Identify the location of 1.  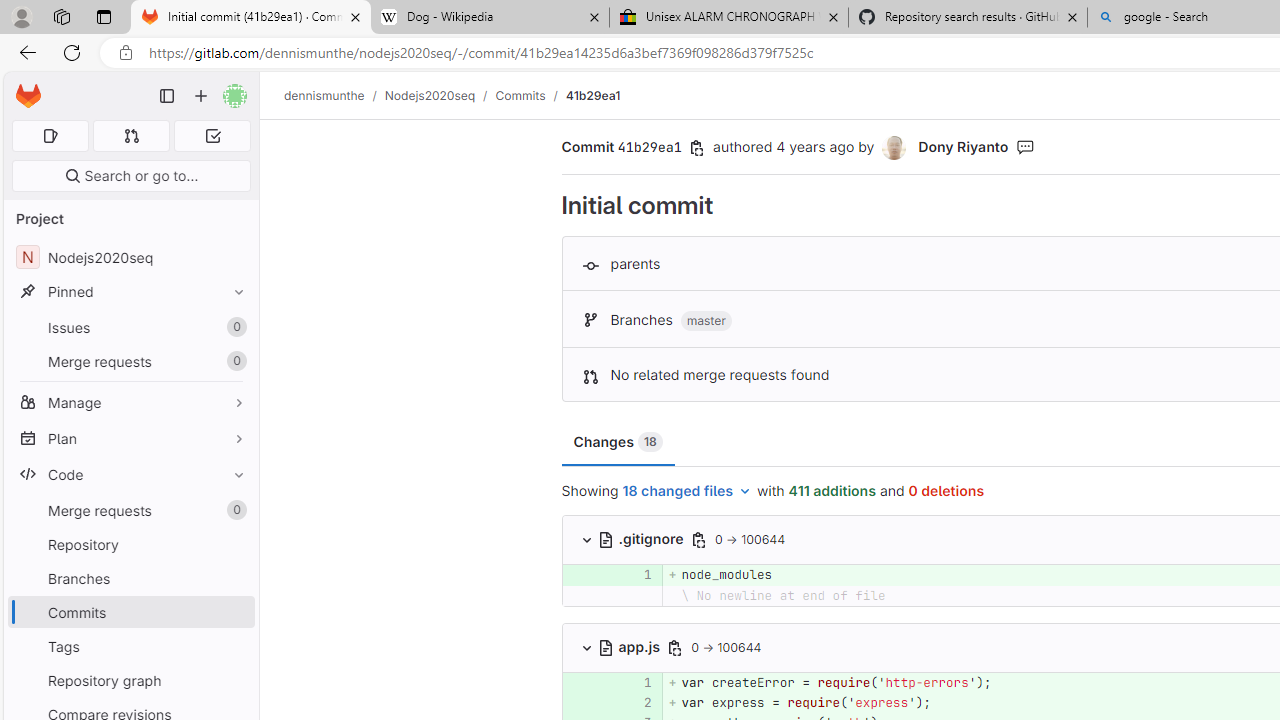
(634, 682).